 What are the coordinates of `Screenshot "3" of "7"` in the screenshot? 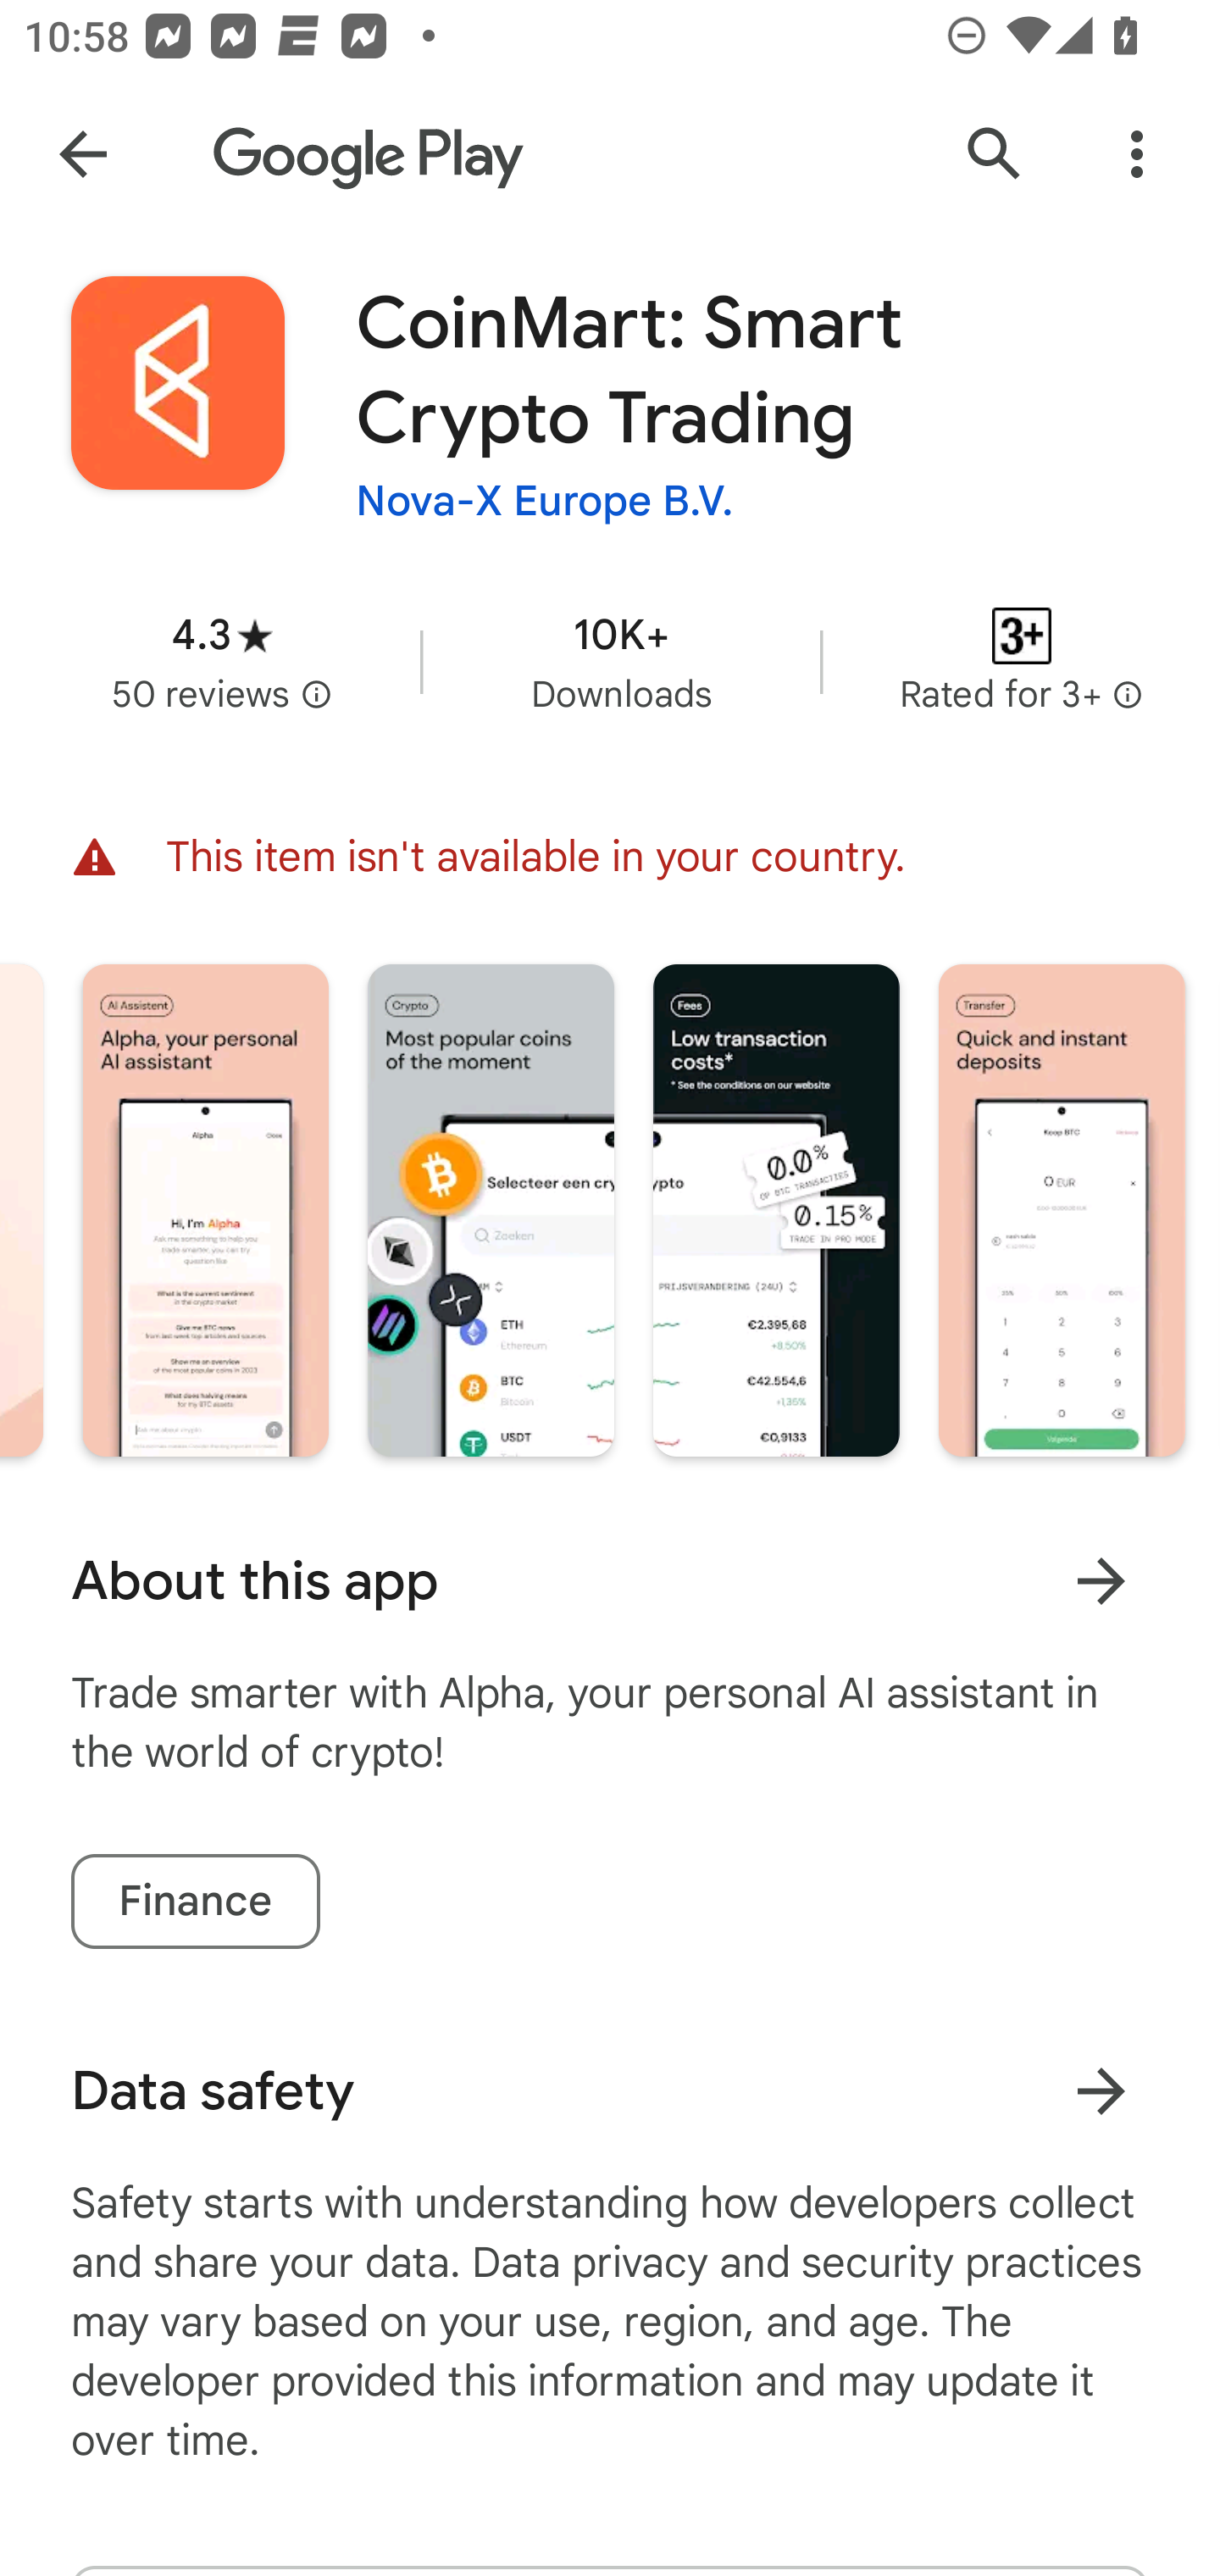 It's located at (776, 1208).